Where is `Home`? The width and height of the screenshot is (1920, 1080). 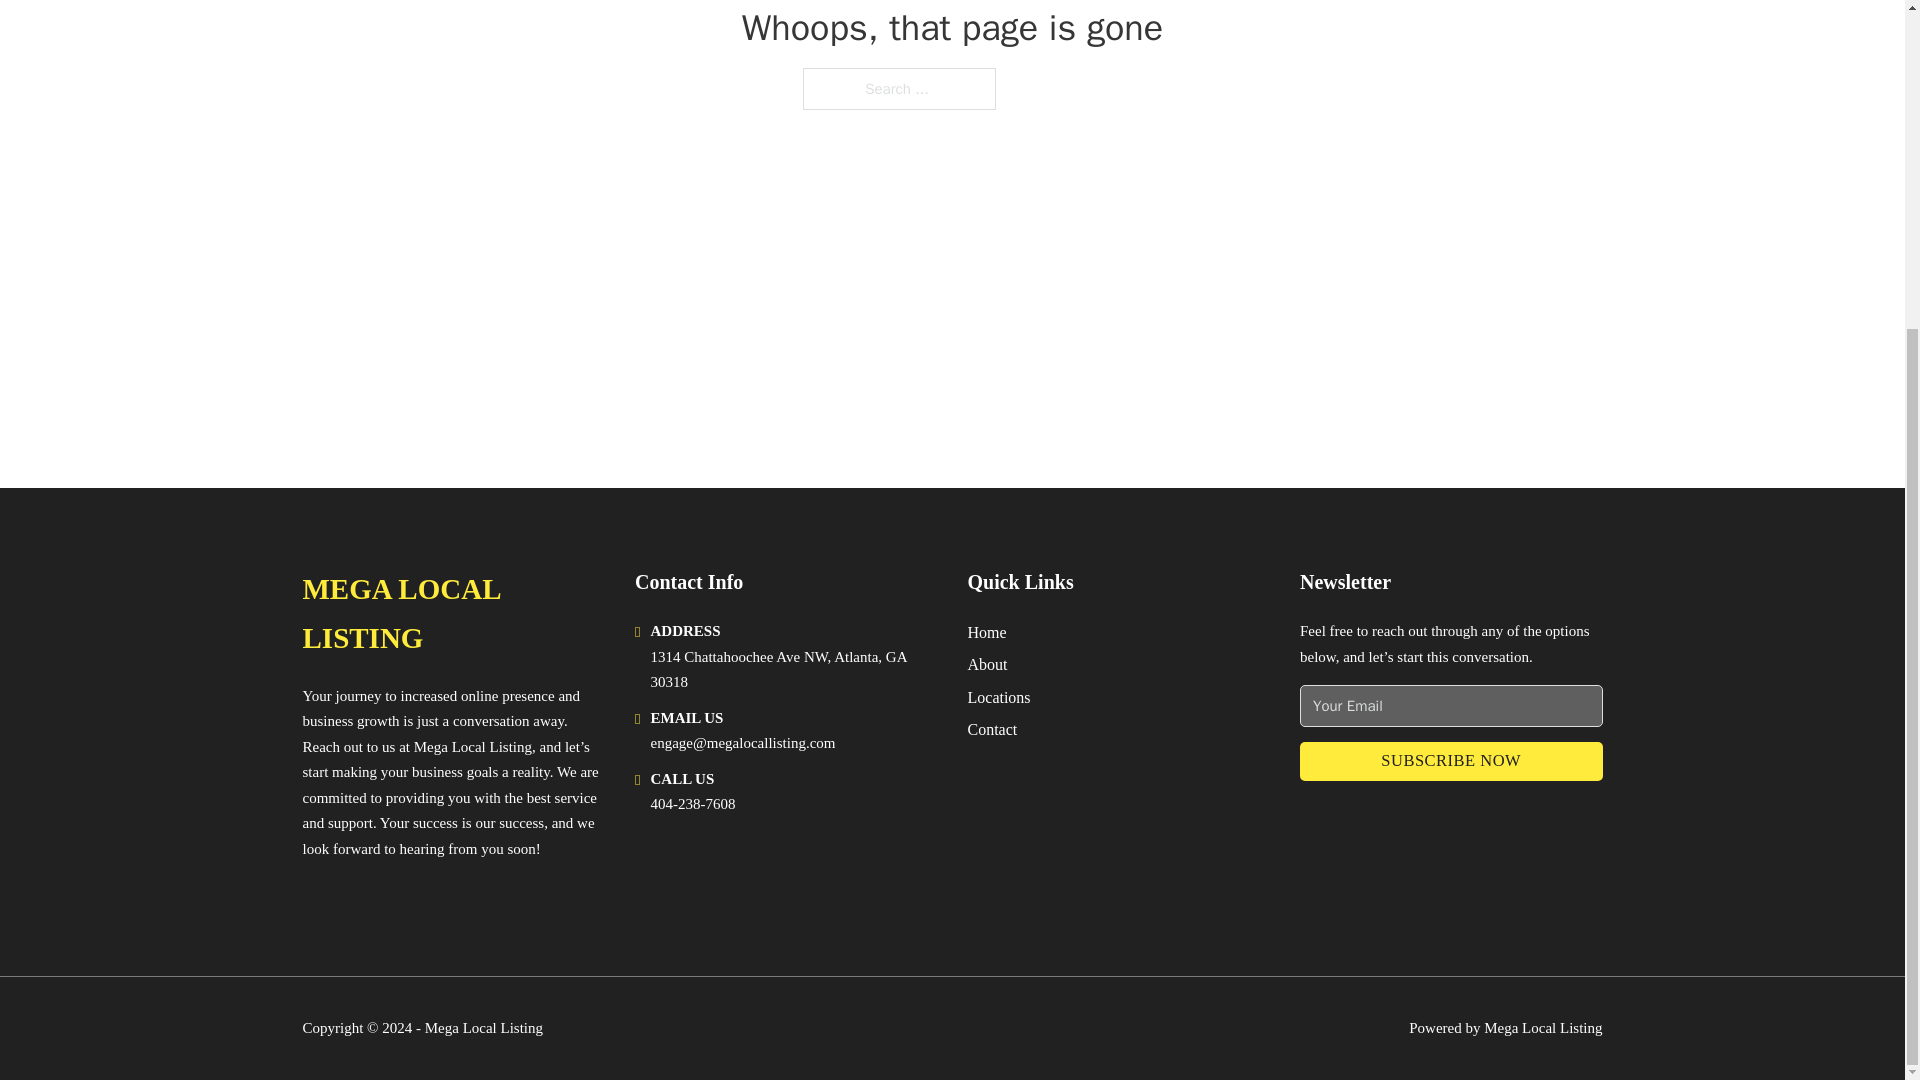
Home is located at coordinates (986, 632).